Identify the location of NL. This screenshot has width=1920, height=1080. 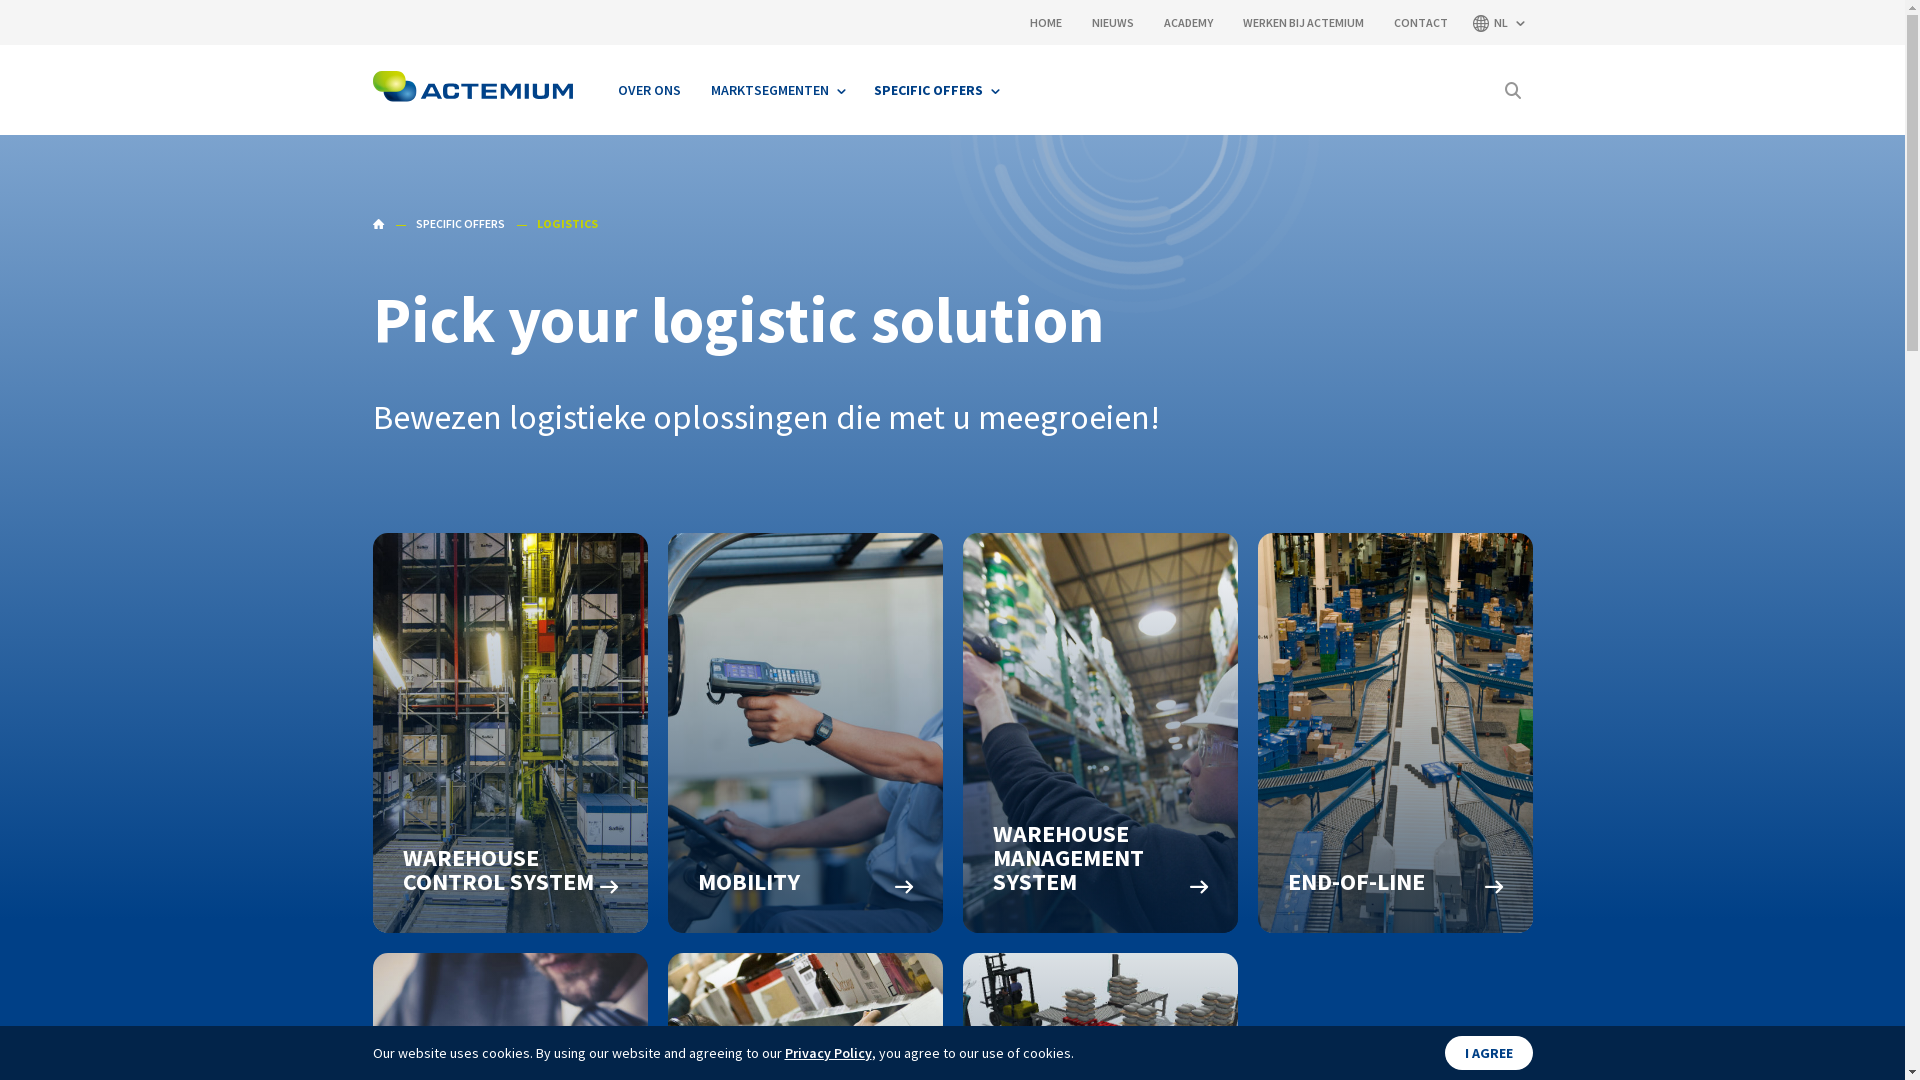
(1497, 22).